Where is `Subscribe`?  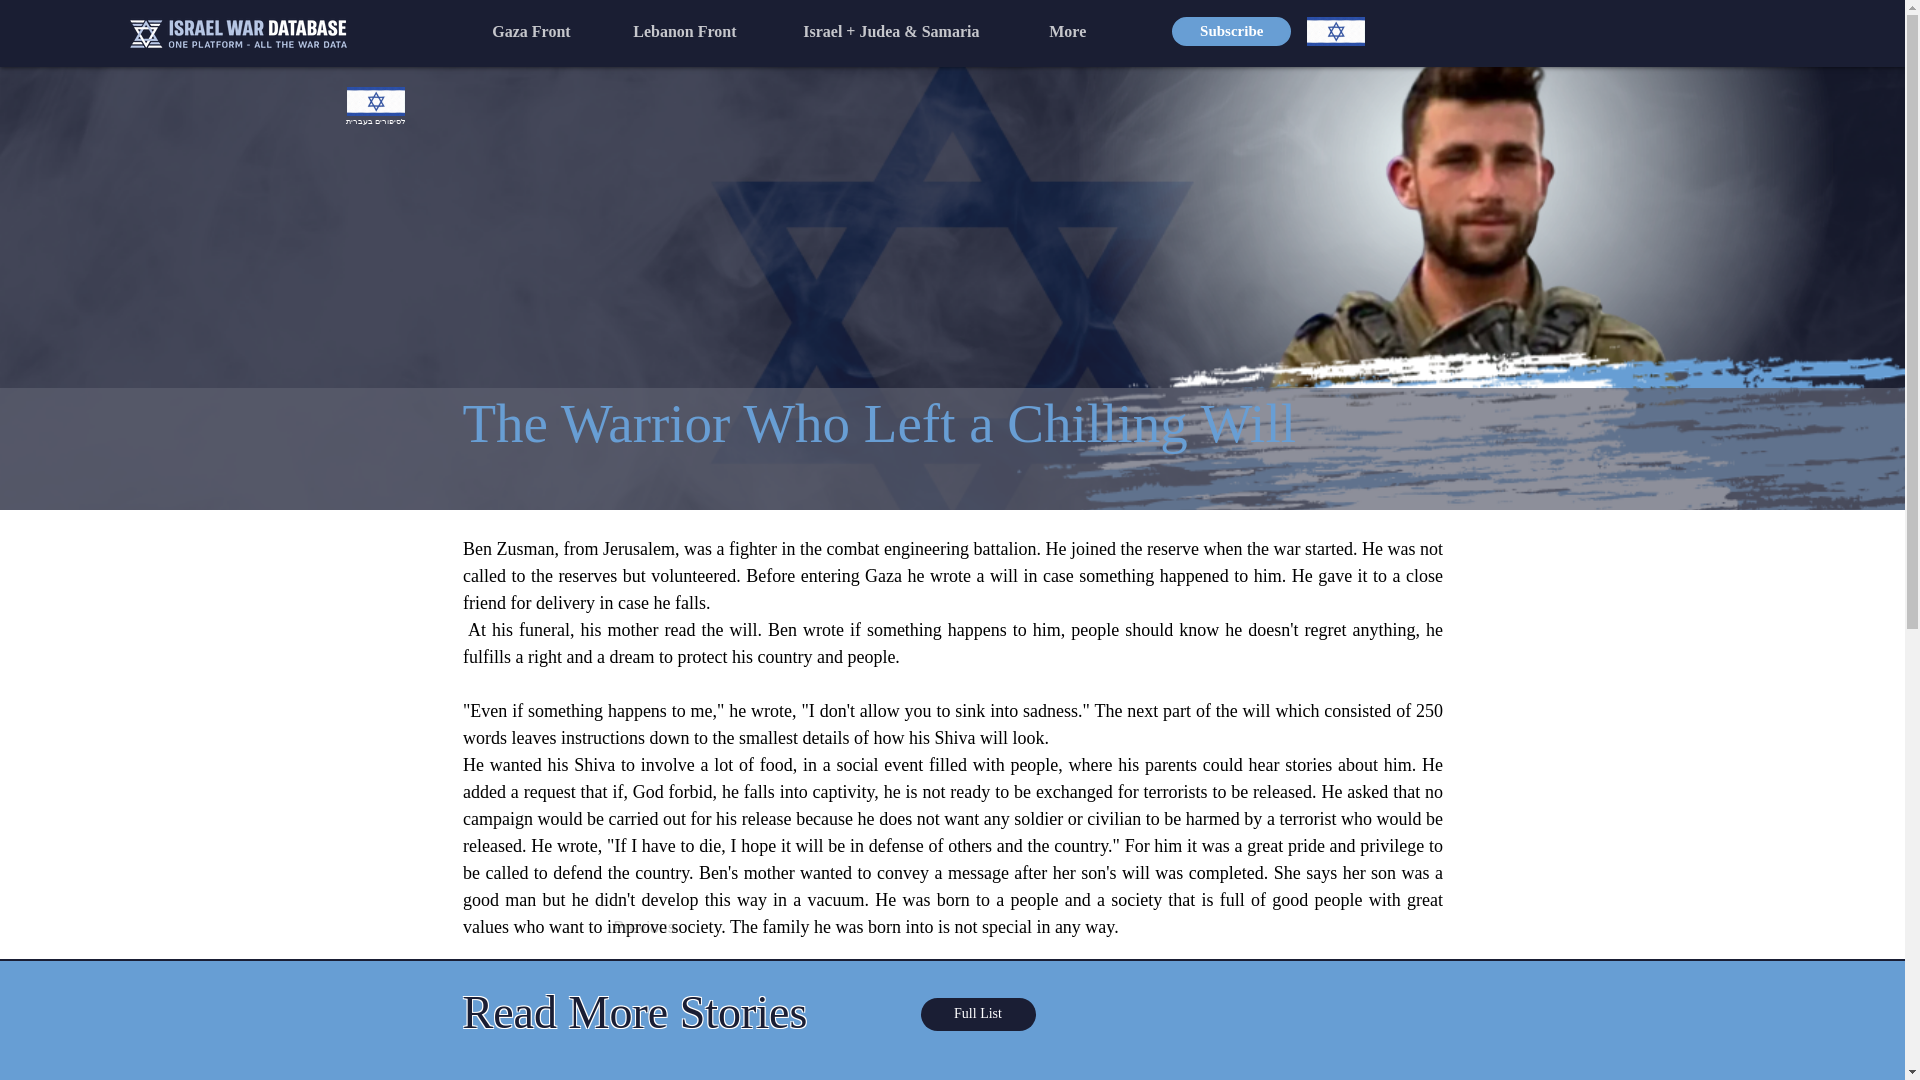 Subscribe is located at coordinates (1230, 32).